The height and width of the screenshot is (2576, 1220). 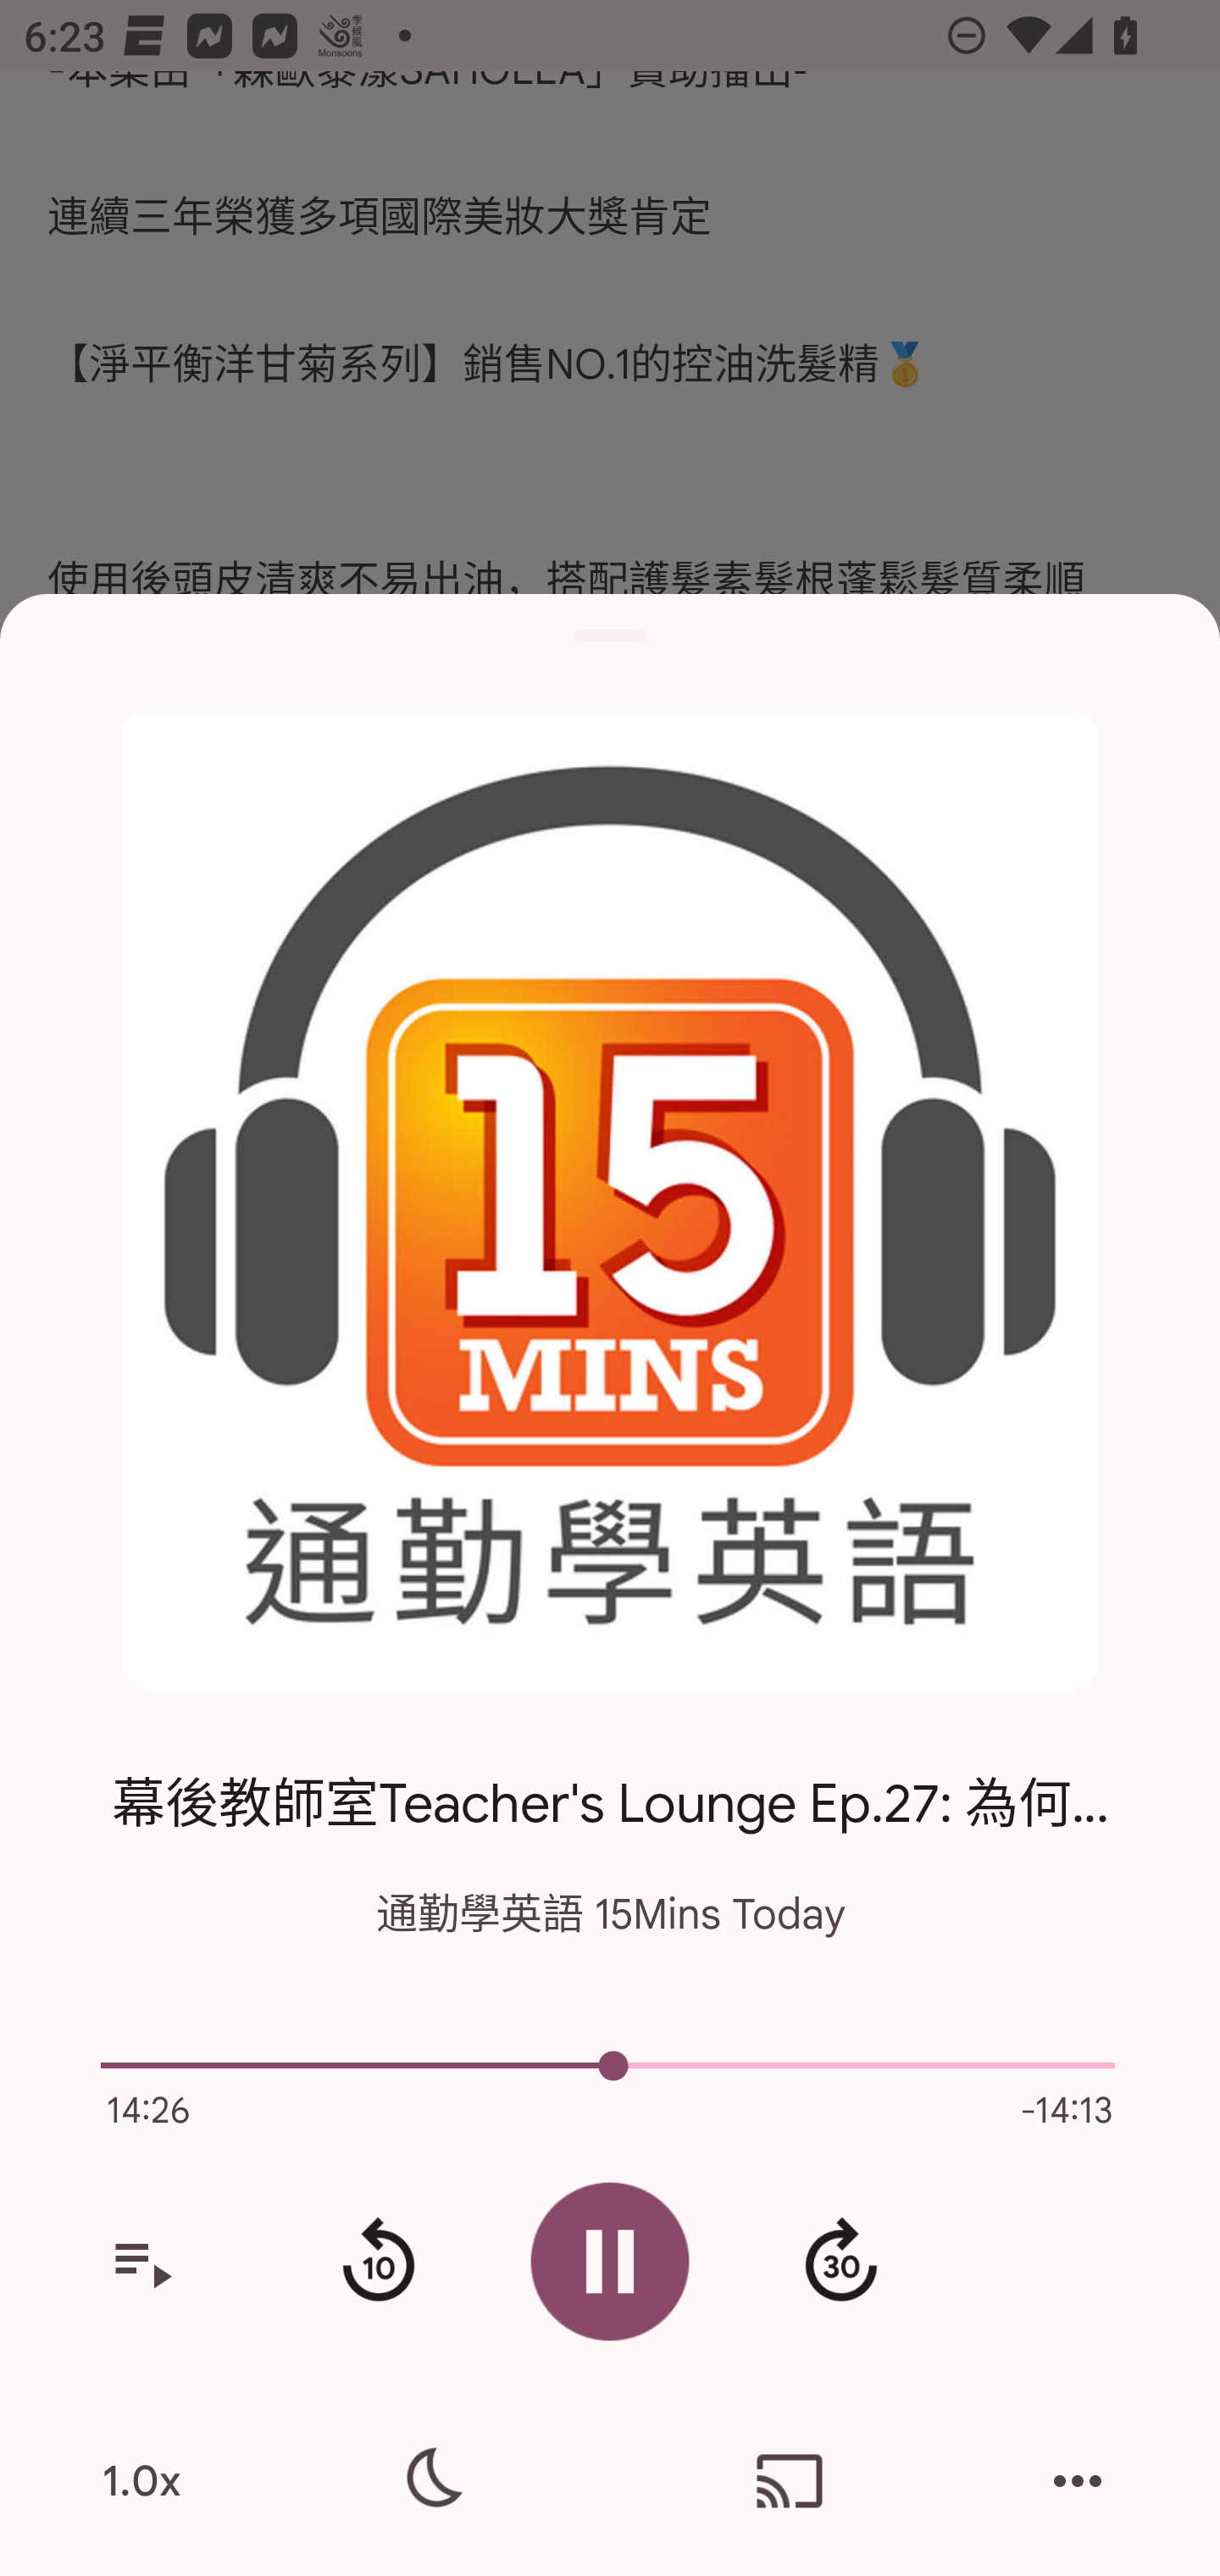 I want to click on Rewind 10 seconds, so click(x=378, y=2262).